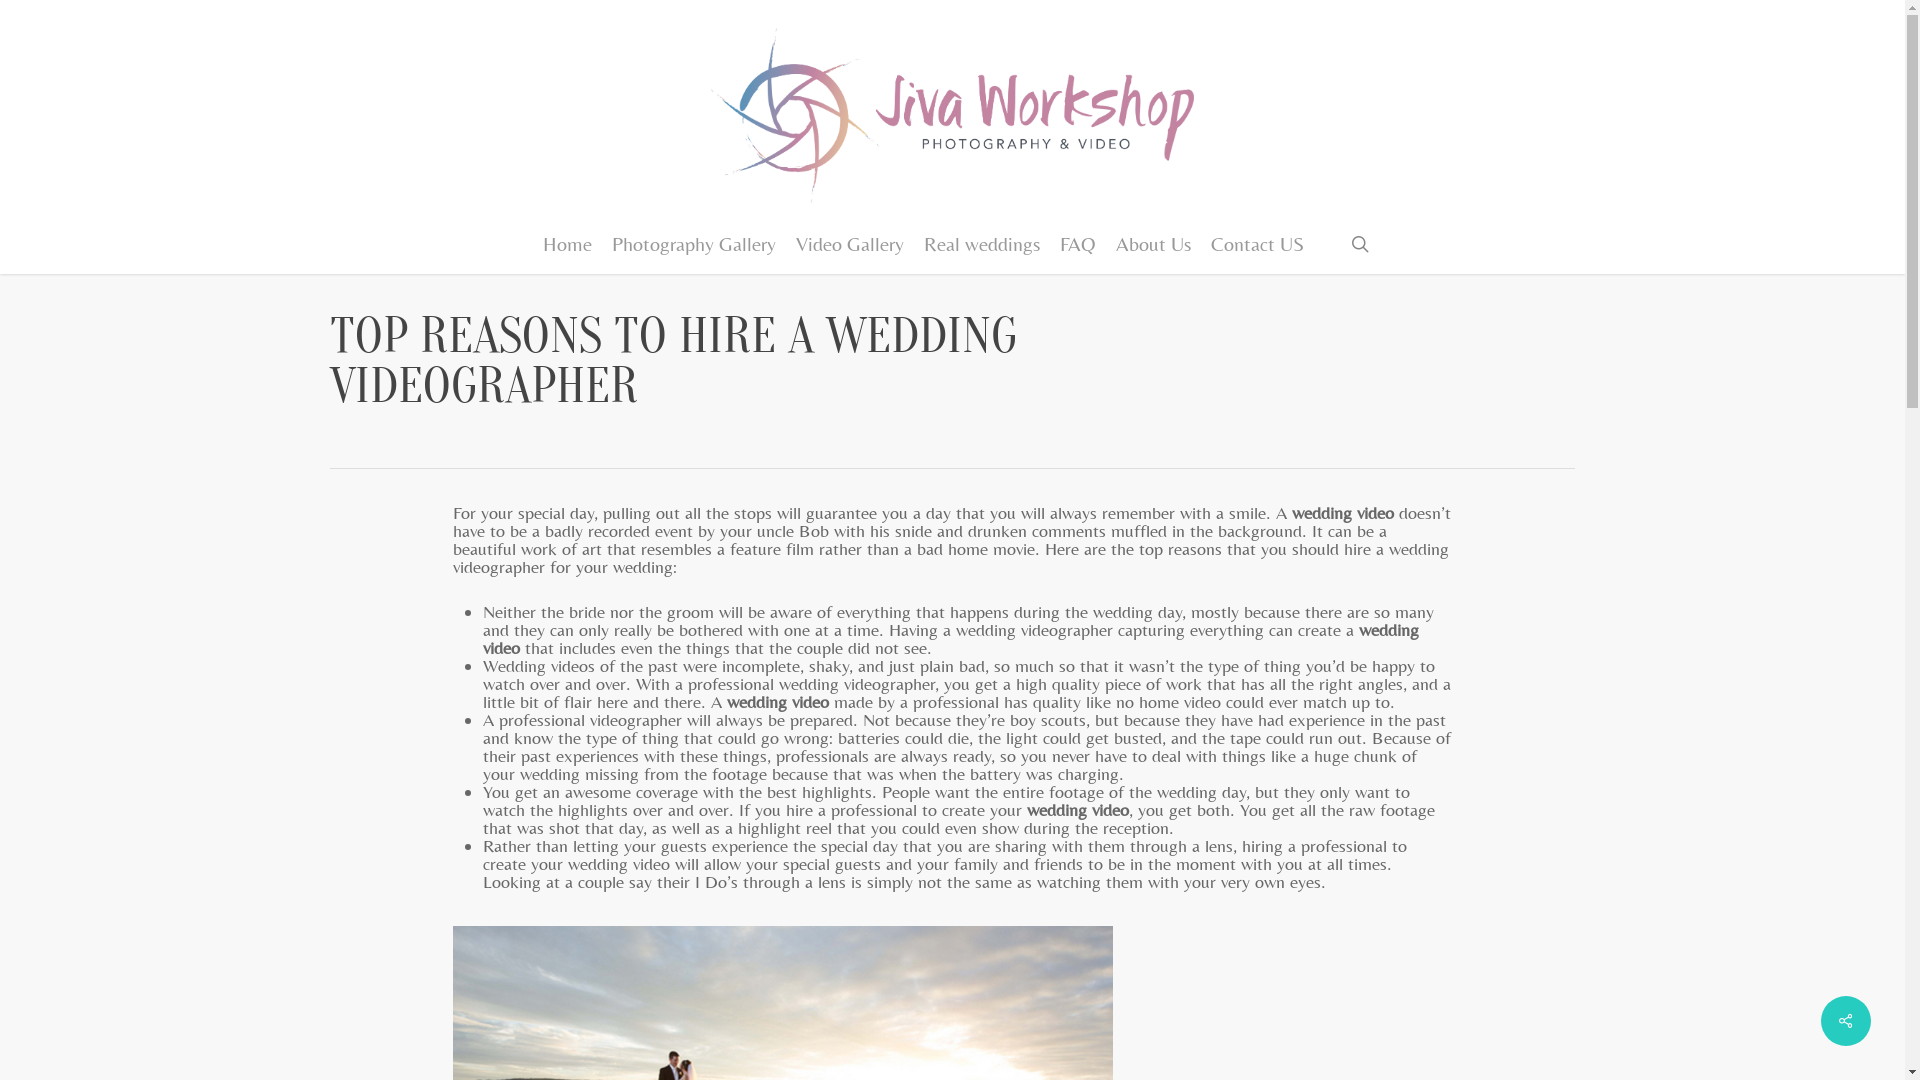 Image resolution: width=1920 pixels, height=1080 pixels. I want to click on About Us, so click(1154, 244).